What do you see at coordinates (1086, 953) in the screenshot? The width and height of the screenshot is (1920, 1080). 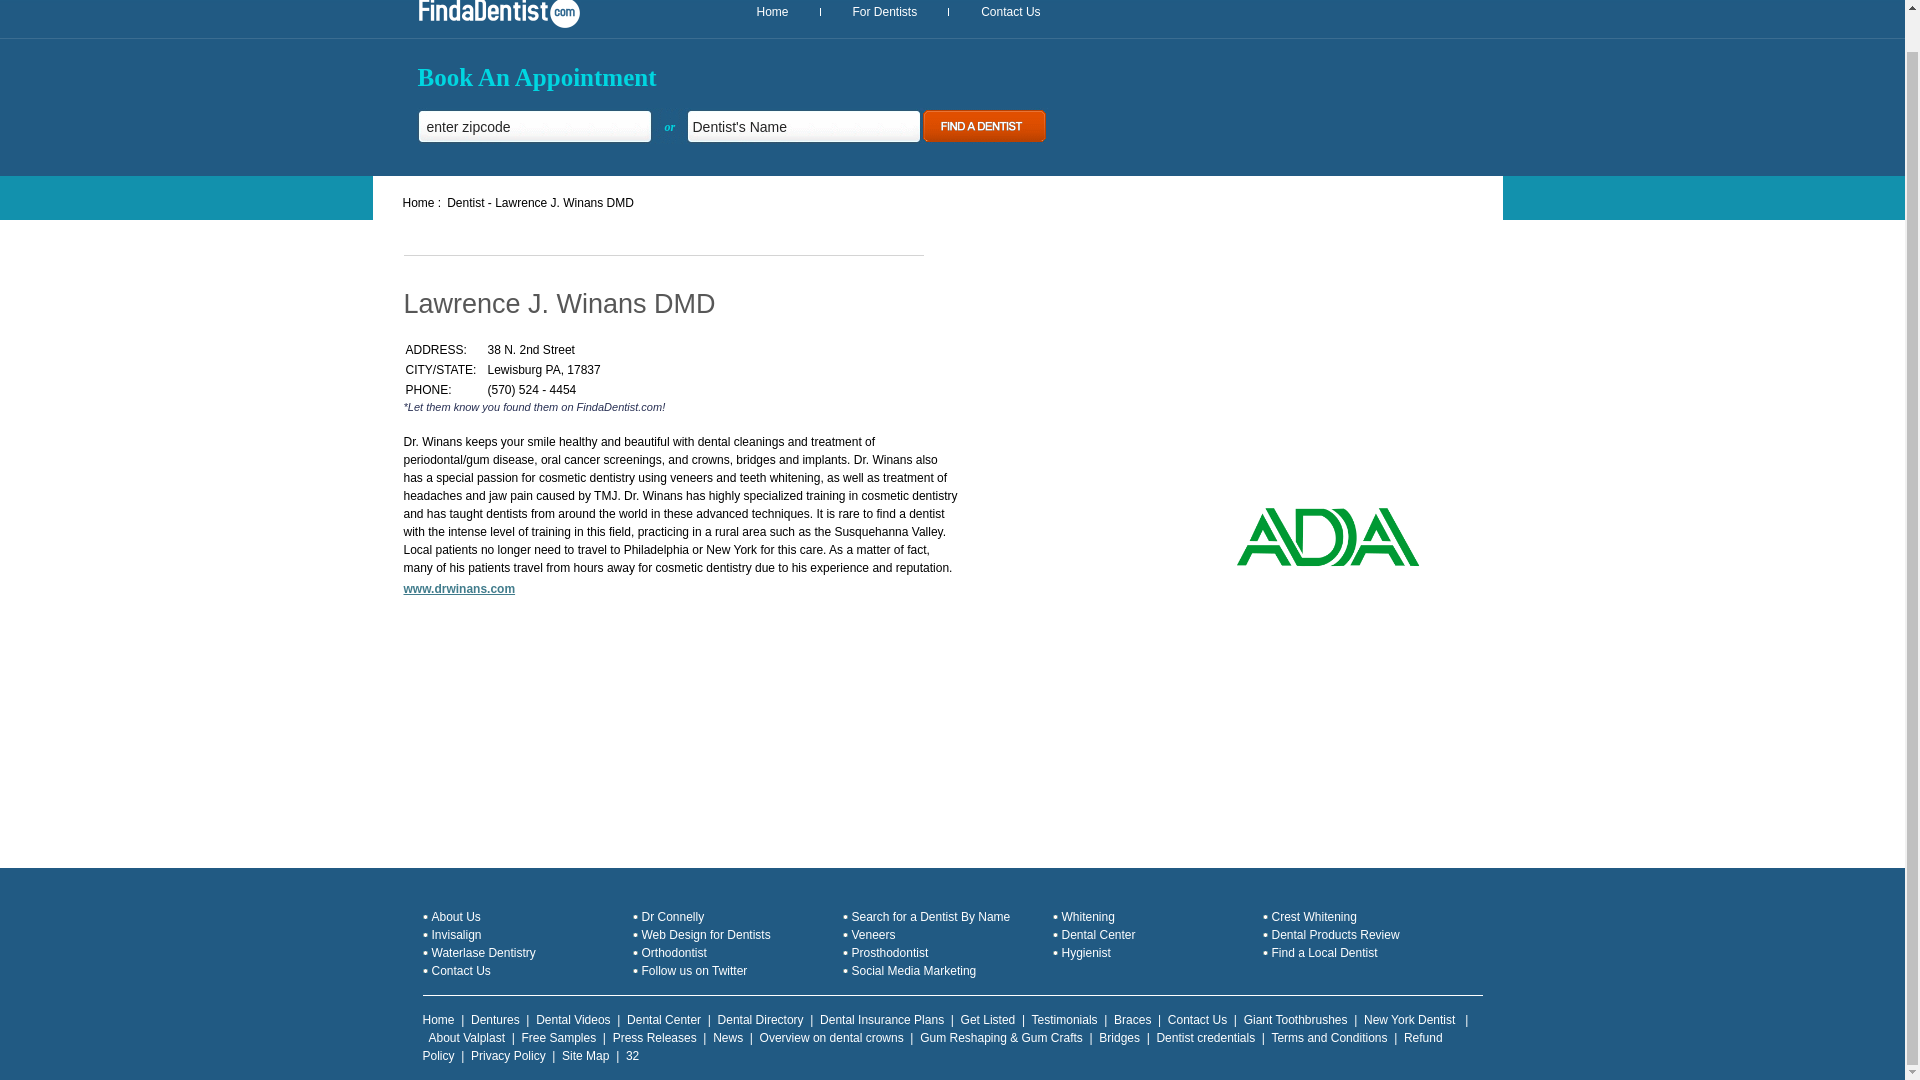 I see `Hygienist` at bounding box center [1086, 953].